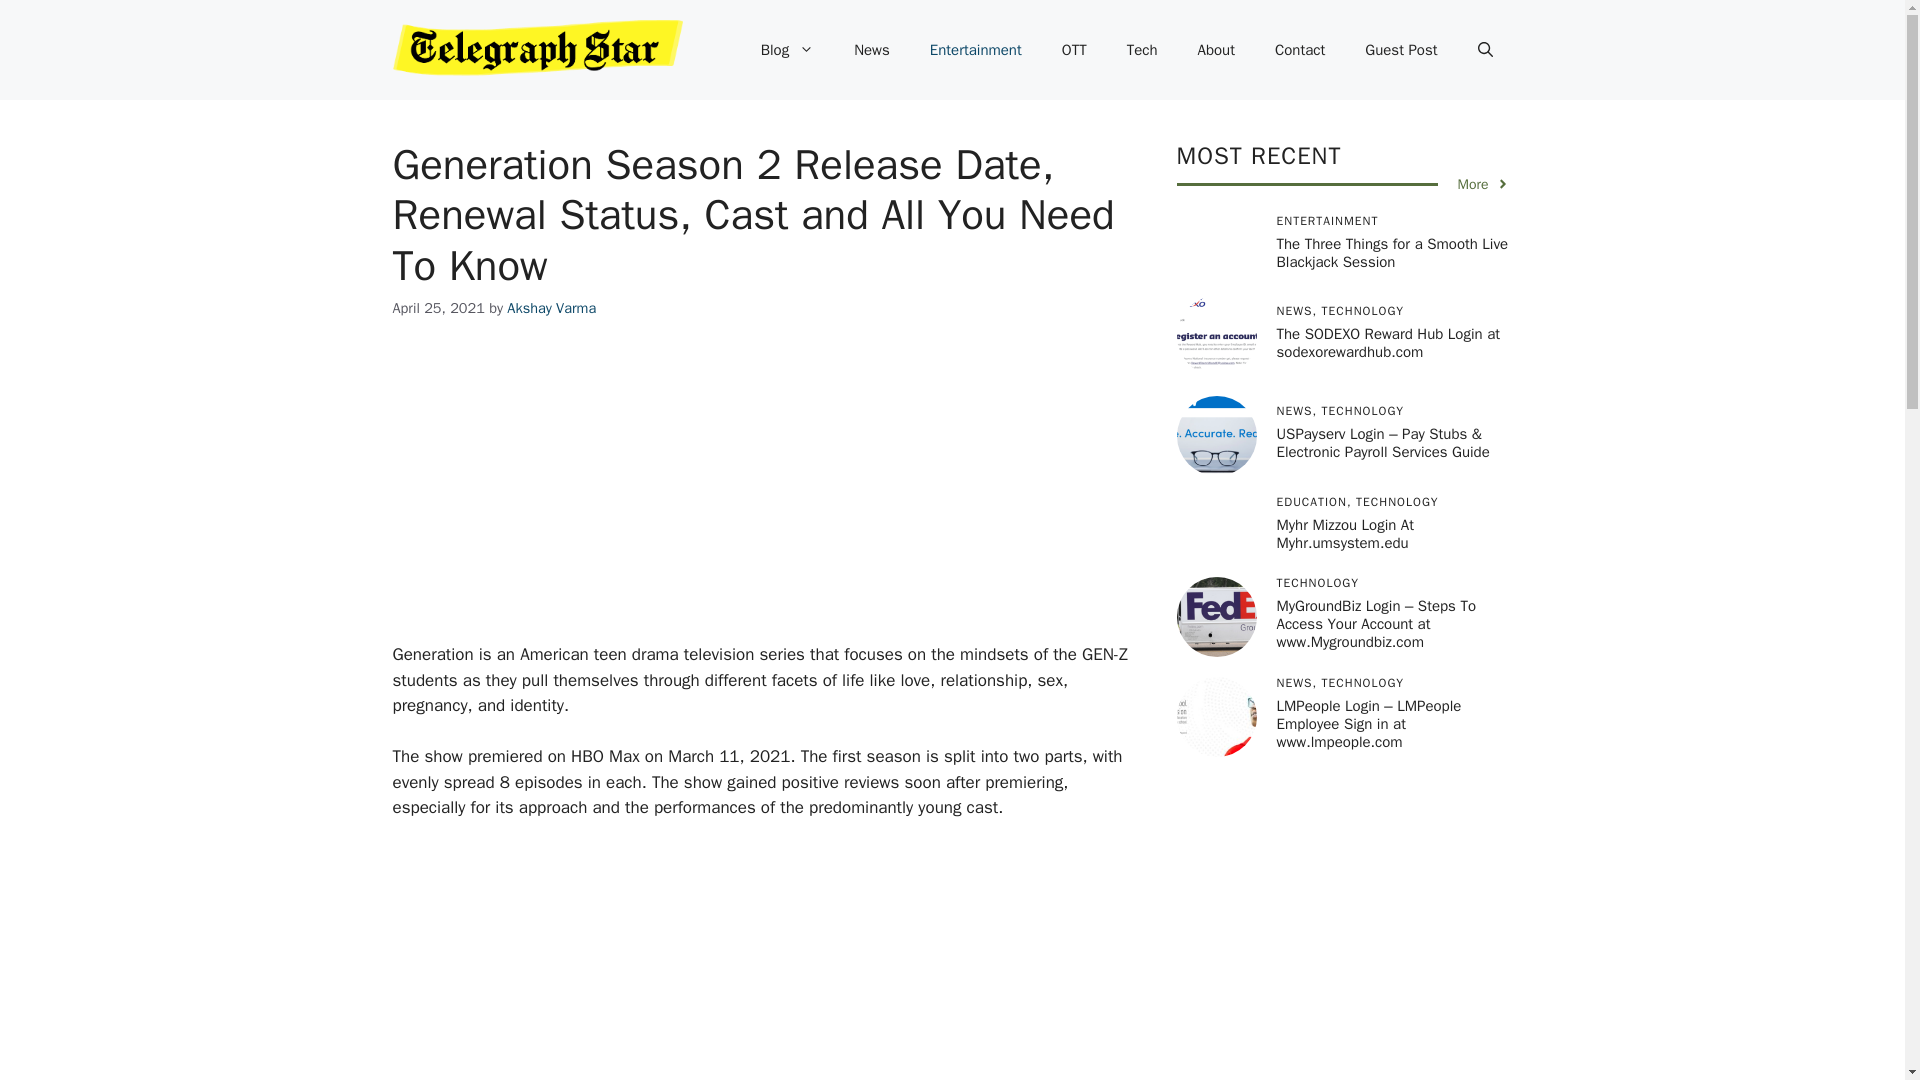 The height and width of the screenshot is (1080, 1920). I want to click on Guest Post, so click(1401, 50).